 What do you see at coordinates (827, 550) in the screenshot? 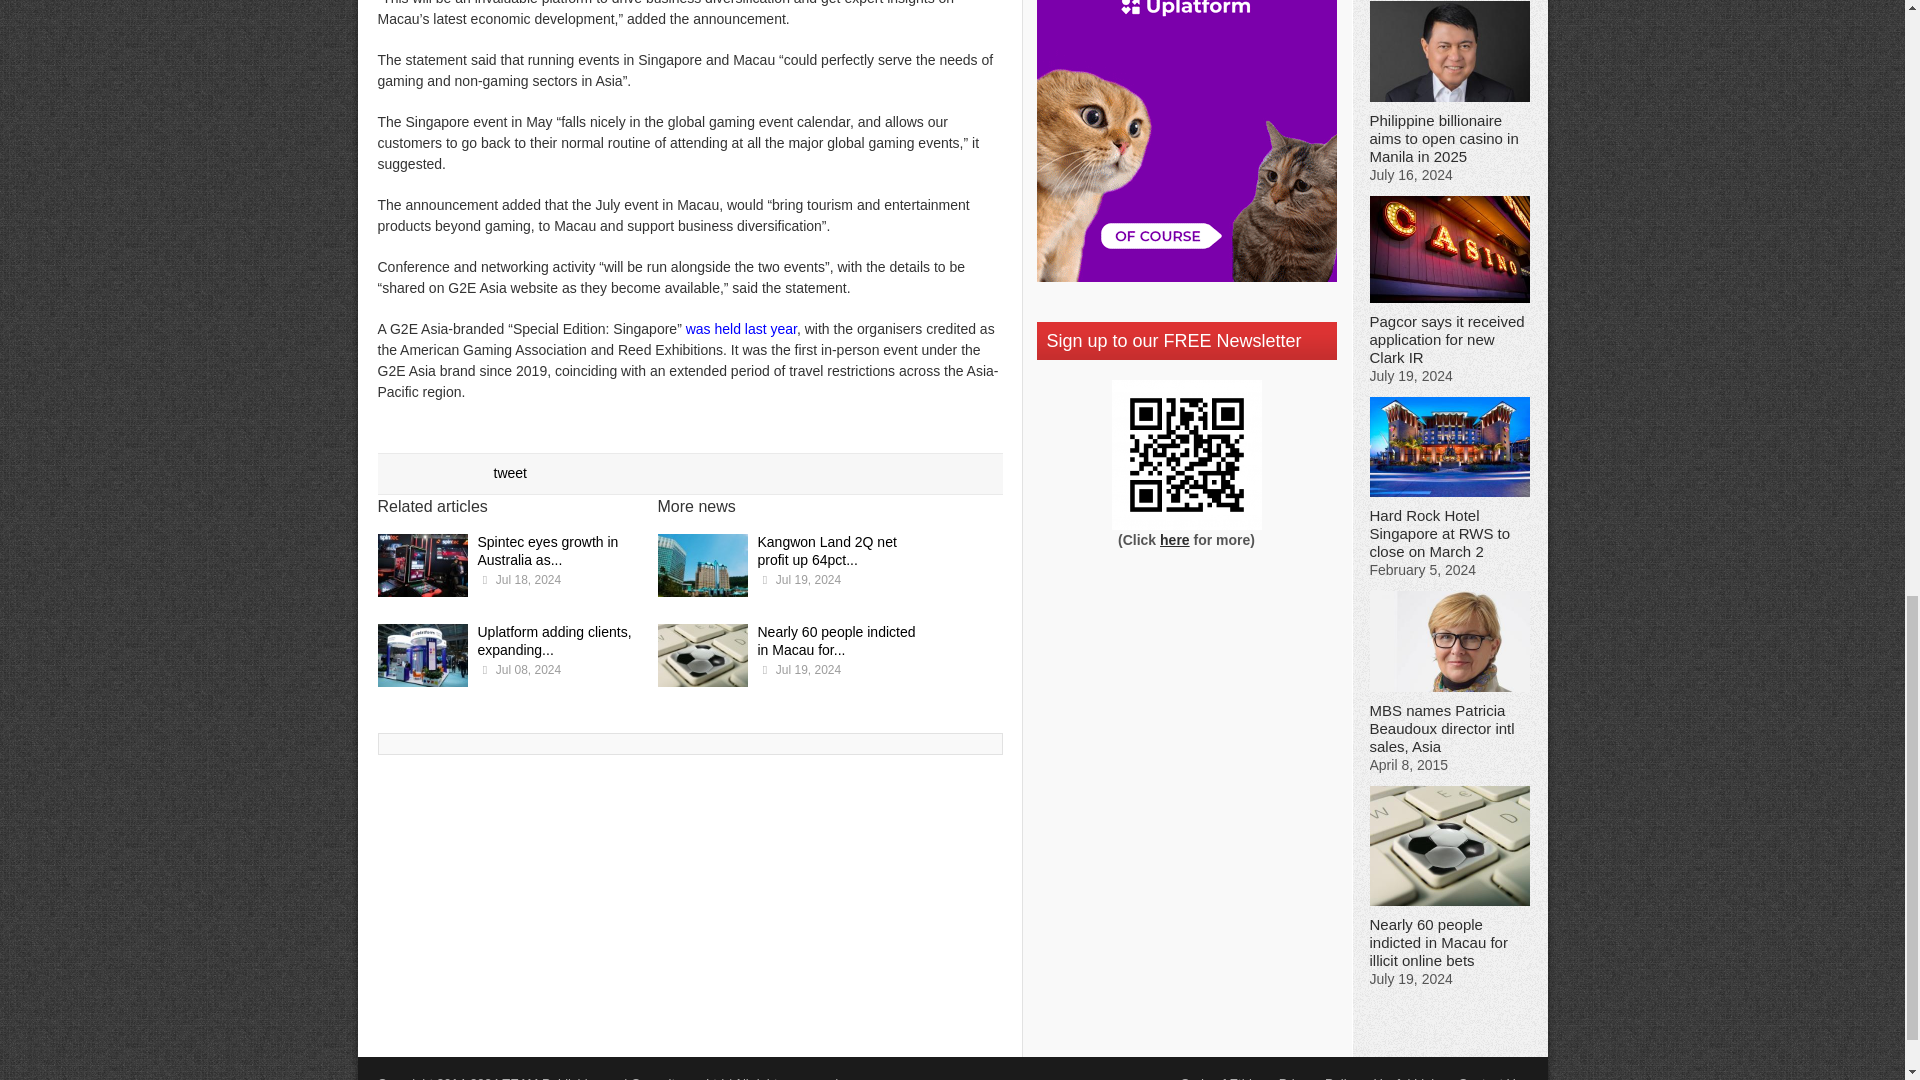
I see `Kangwon Land 2Q net profit up 64pct...` at bounding box center [827, 550].